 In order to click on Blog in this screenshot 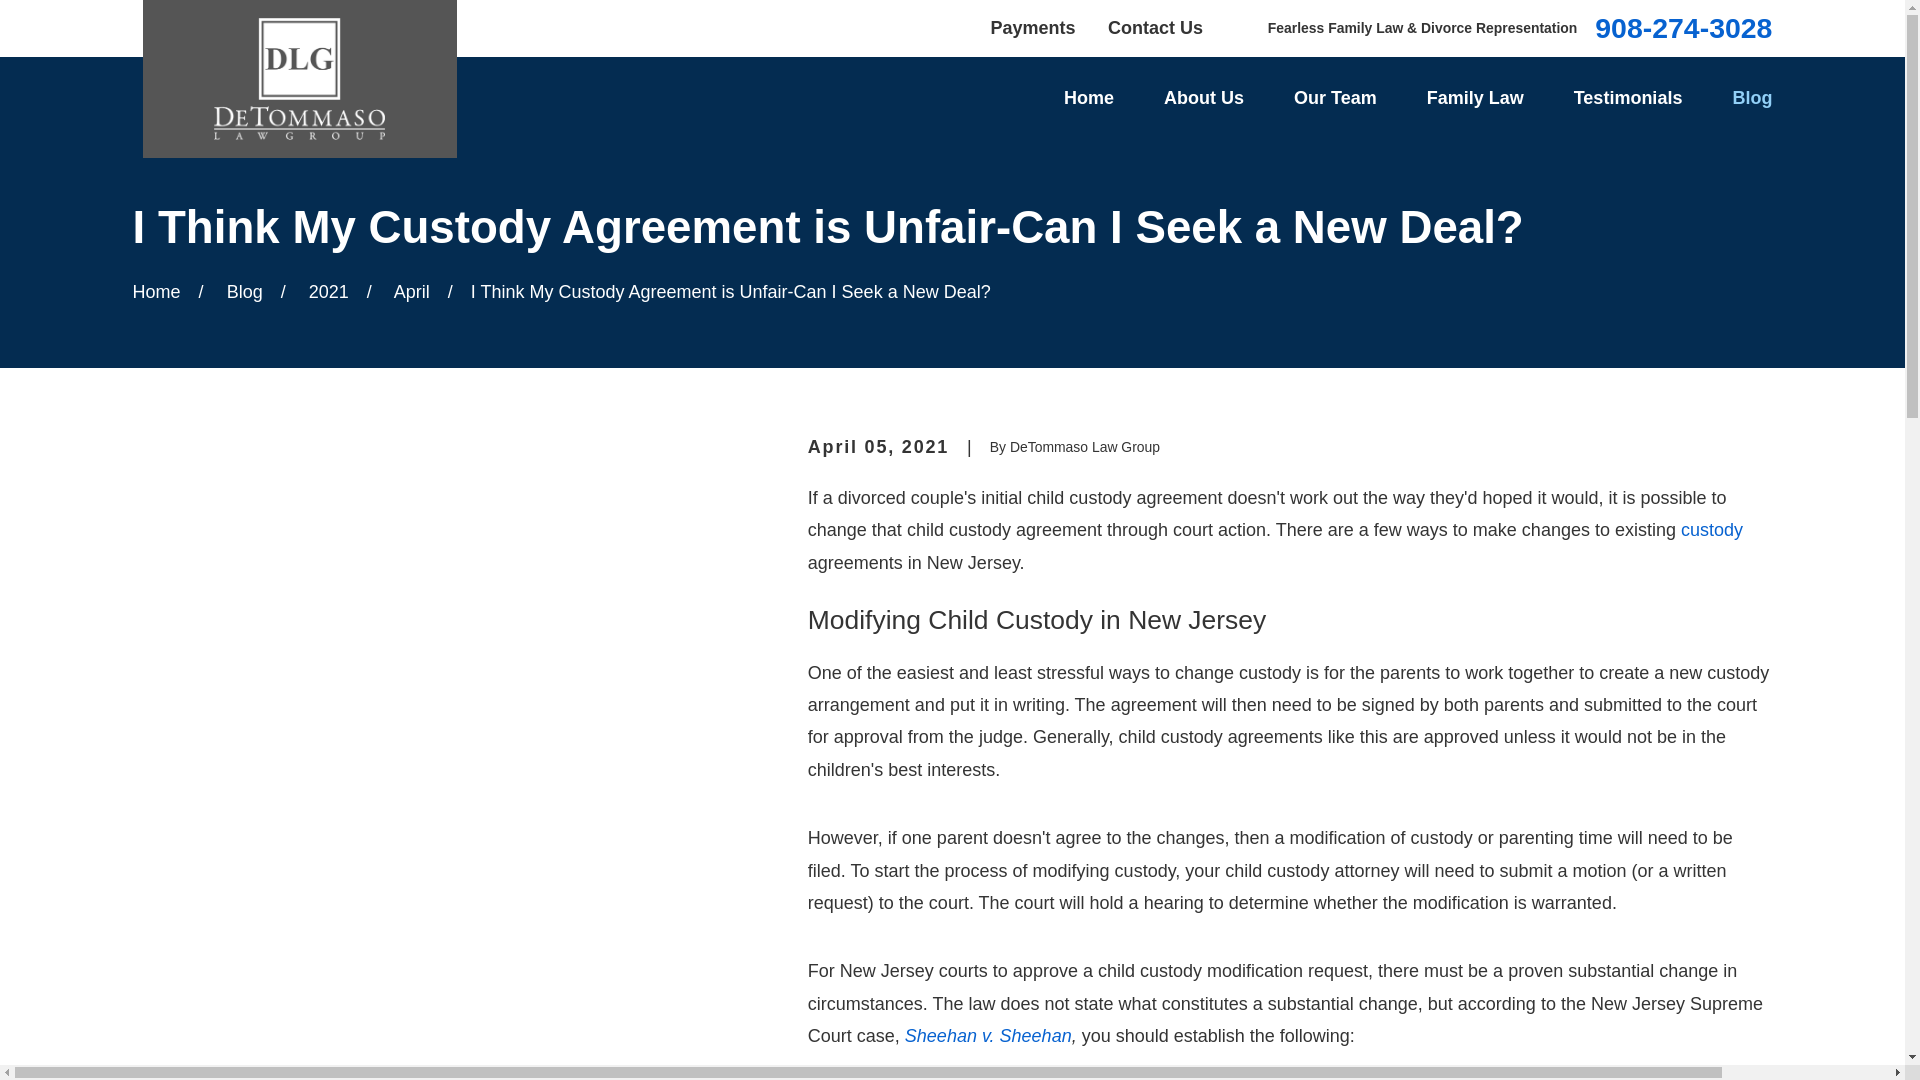, I will do `click(1752, 98)`.